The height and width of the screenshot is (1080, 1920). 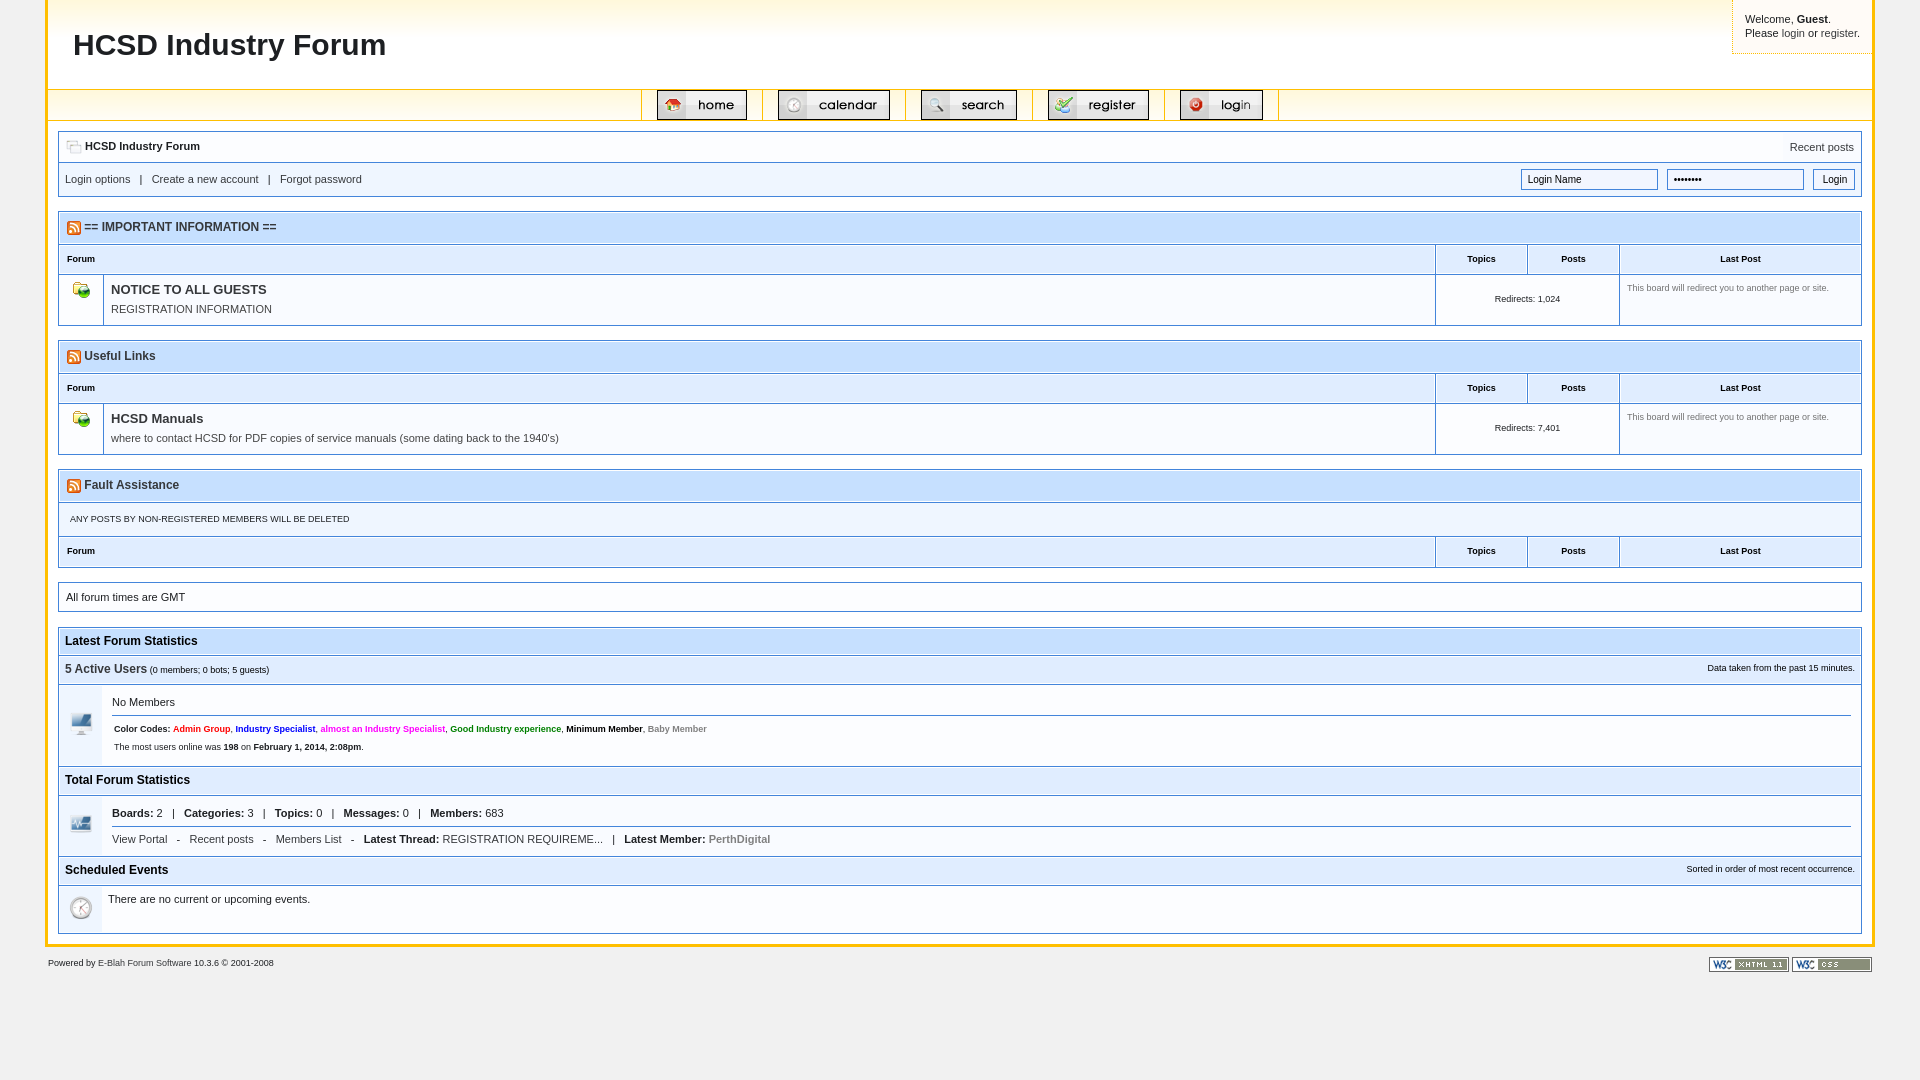 What do you see at coordinates (206, 179) in the screenshot?
I see `Create a new account` at bounding box center [206, 179].